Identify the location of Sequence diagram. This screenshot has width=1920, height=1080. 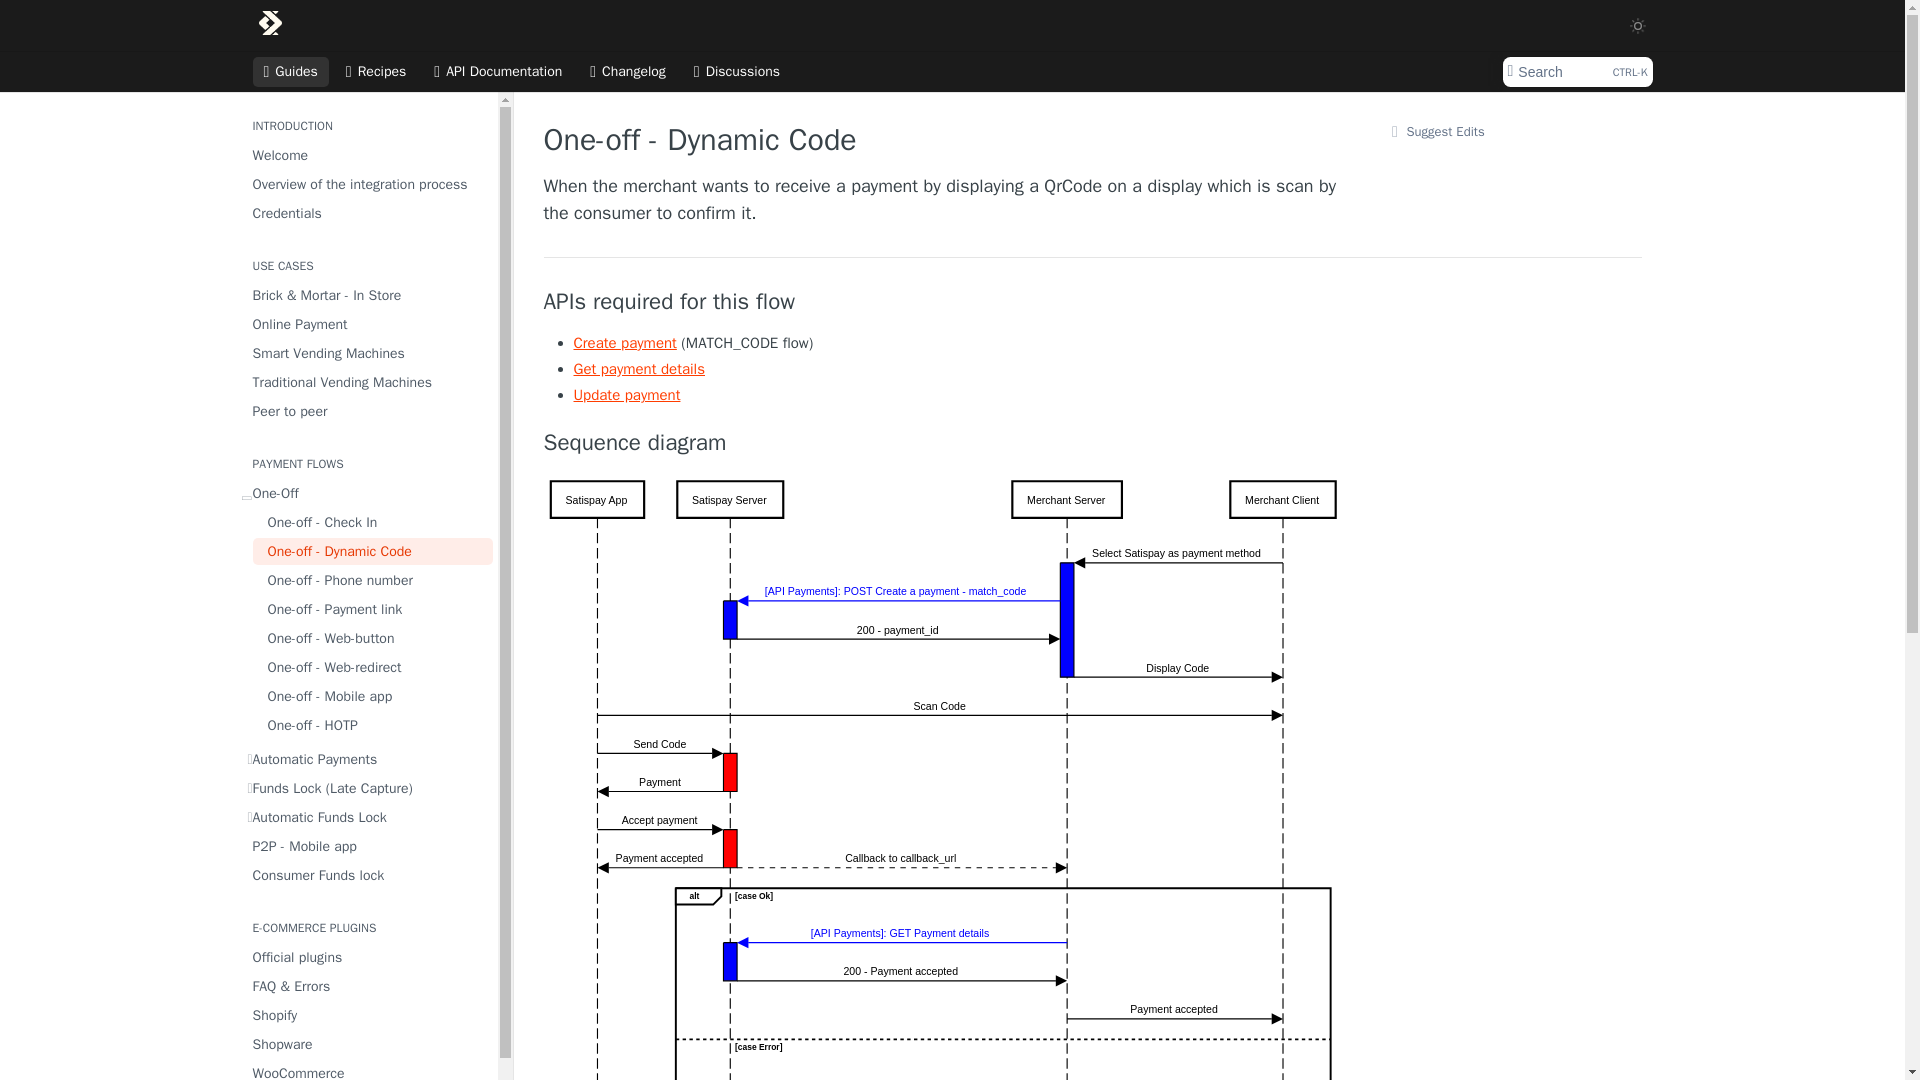
(944, 442).